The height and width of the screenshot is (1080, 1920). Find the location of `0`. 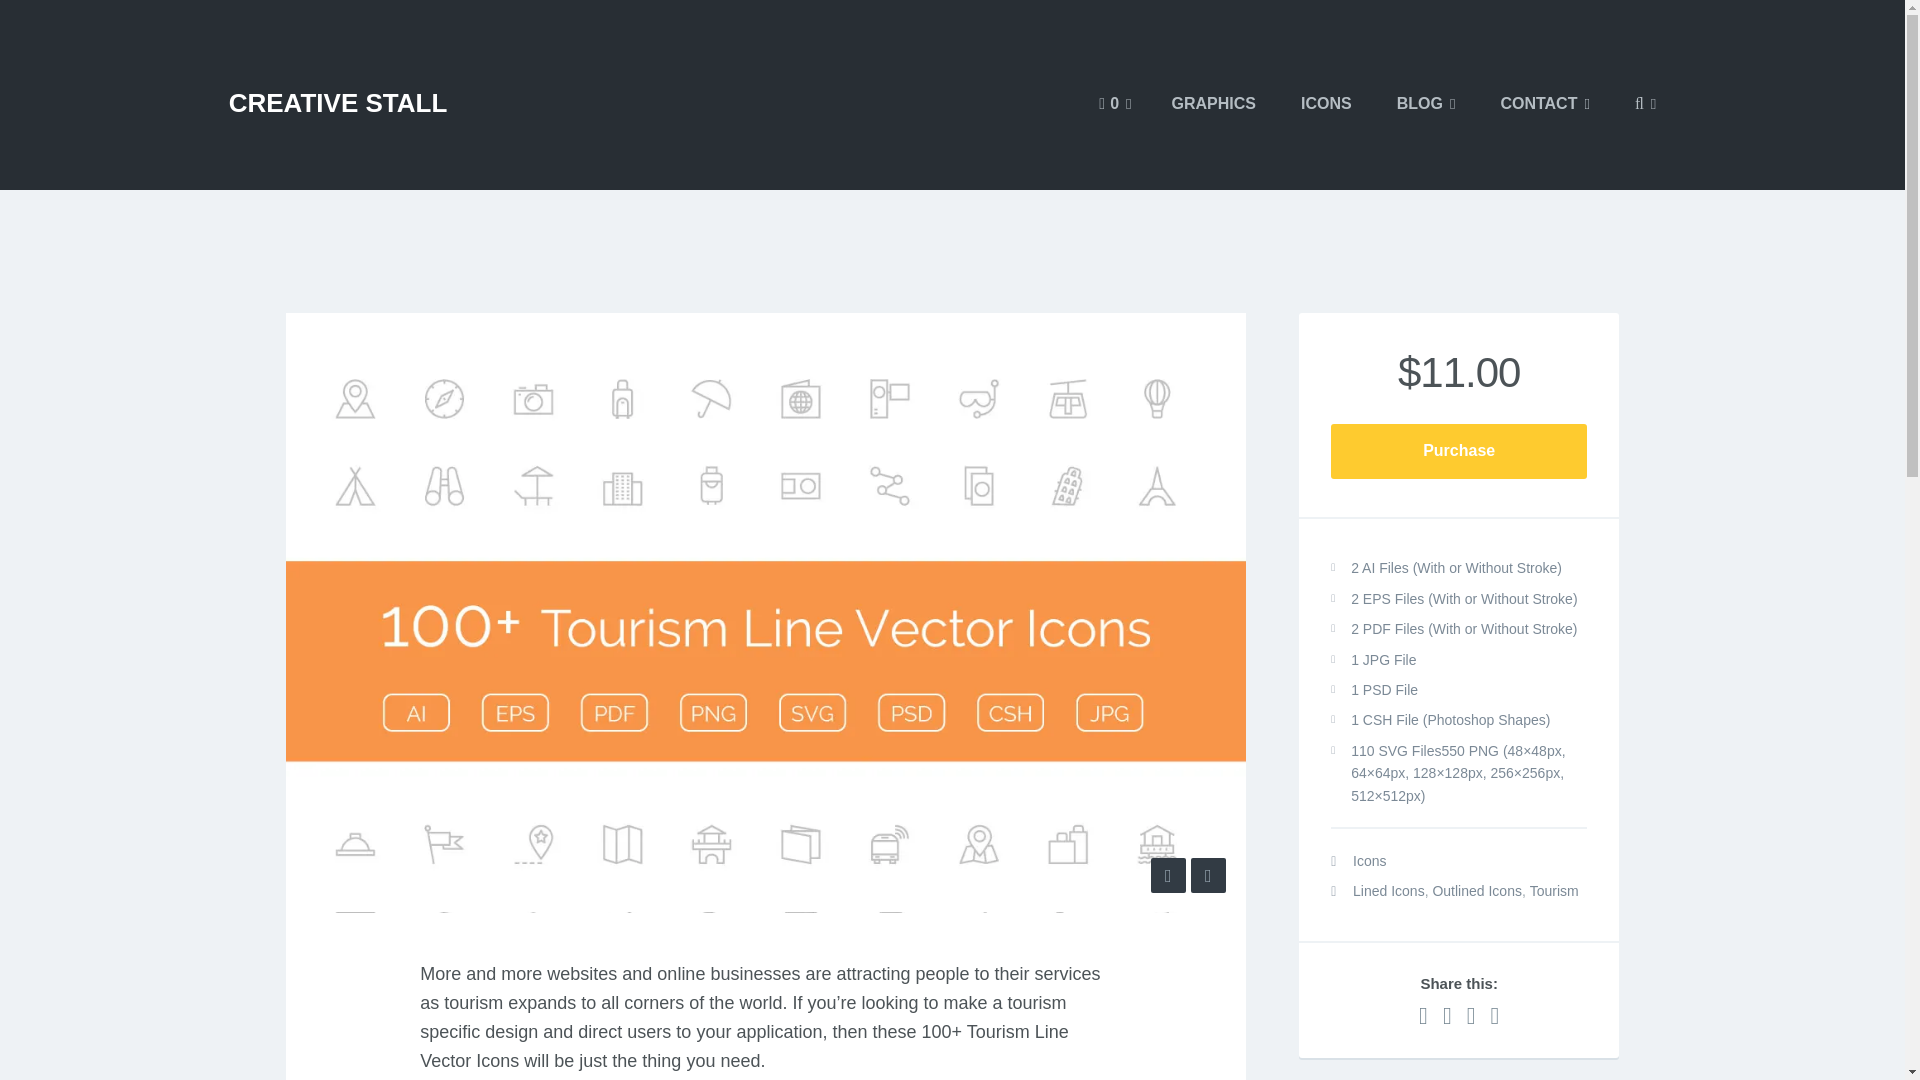

0 is located at coordinates (1114, 103).